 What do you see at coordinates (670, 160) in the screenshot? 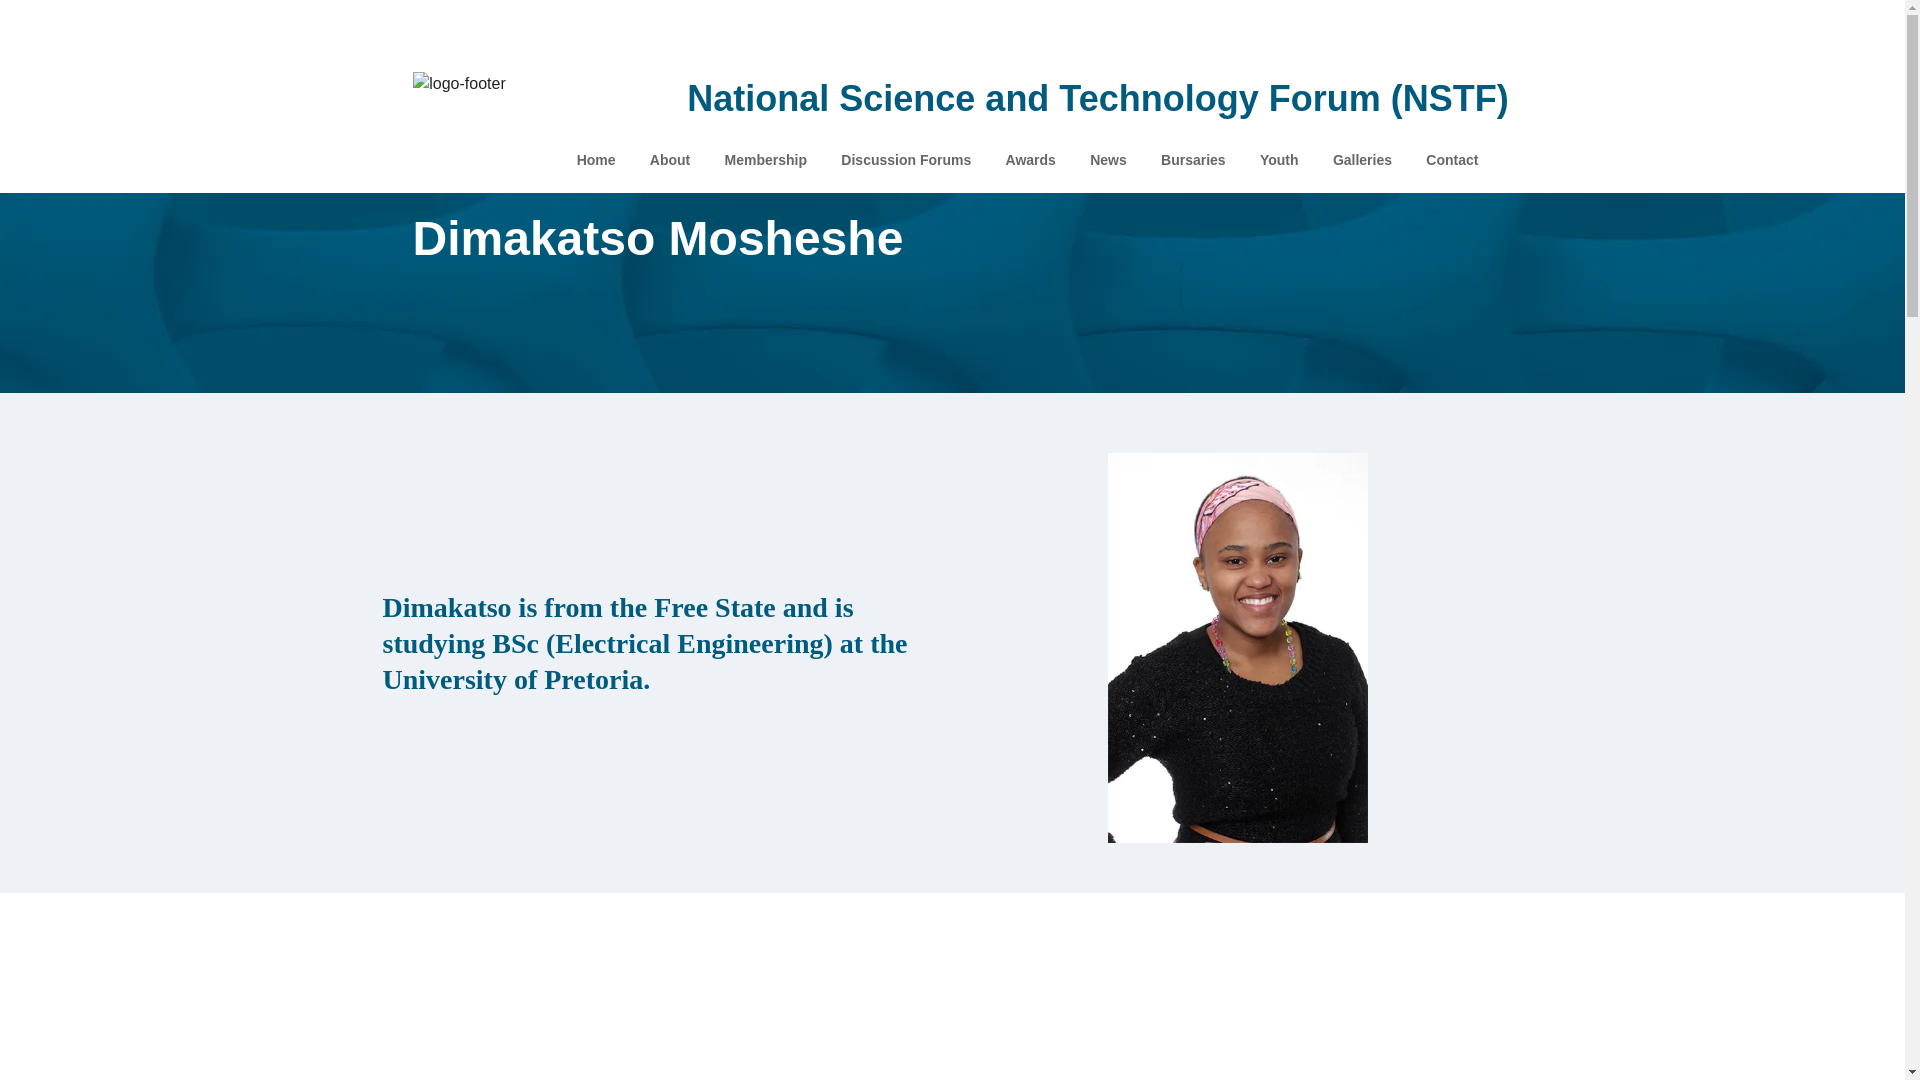
I see `About` at bounding box center [670, 160].